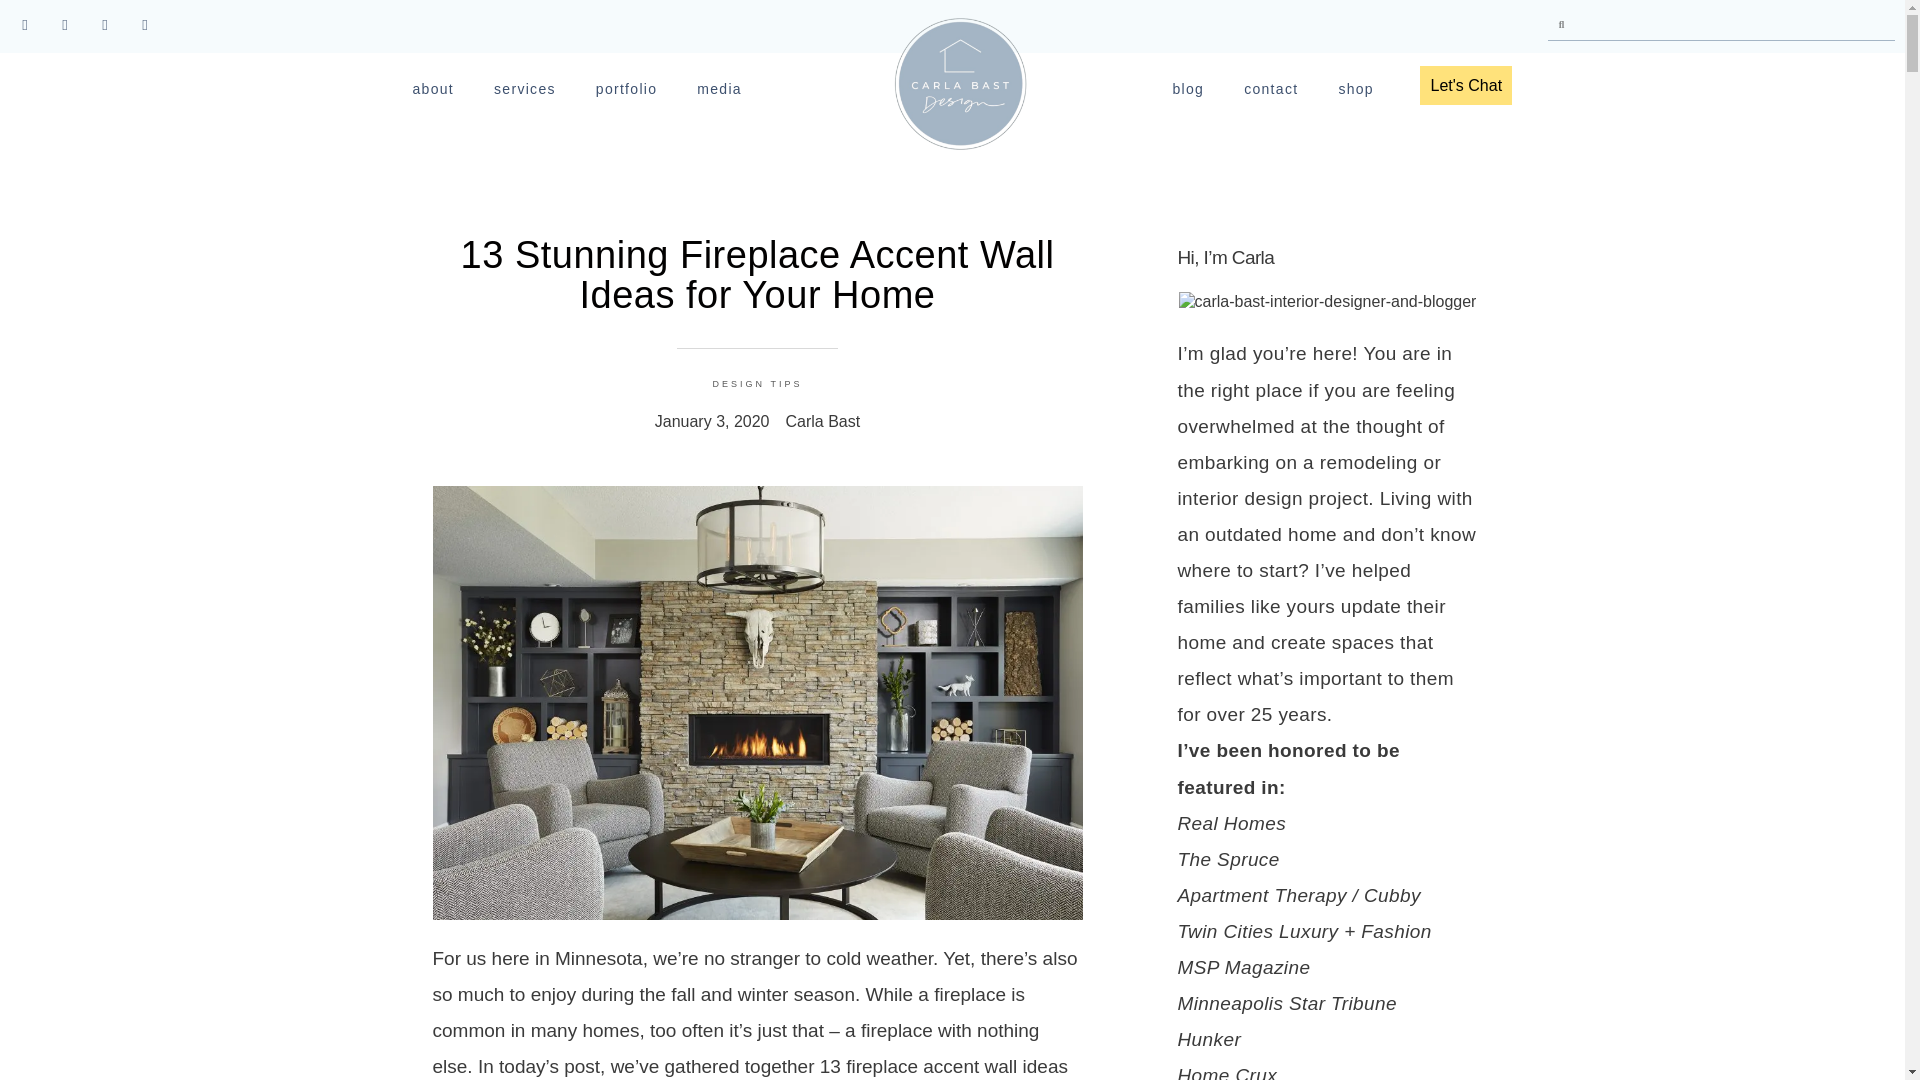 The image size is (1920, 1080). Describe the element at coordinates (1270, 88) in the screenshot. I see `contact` at that location.